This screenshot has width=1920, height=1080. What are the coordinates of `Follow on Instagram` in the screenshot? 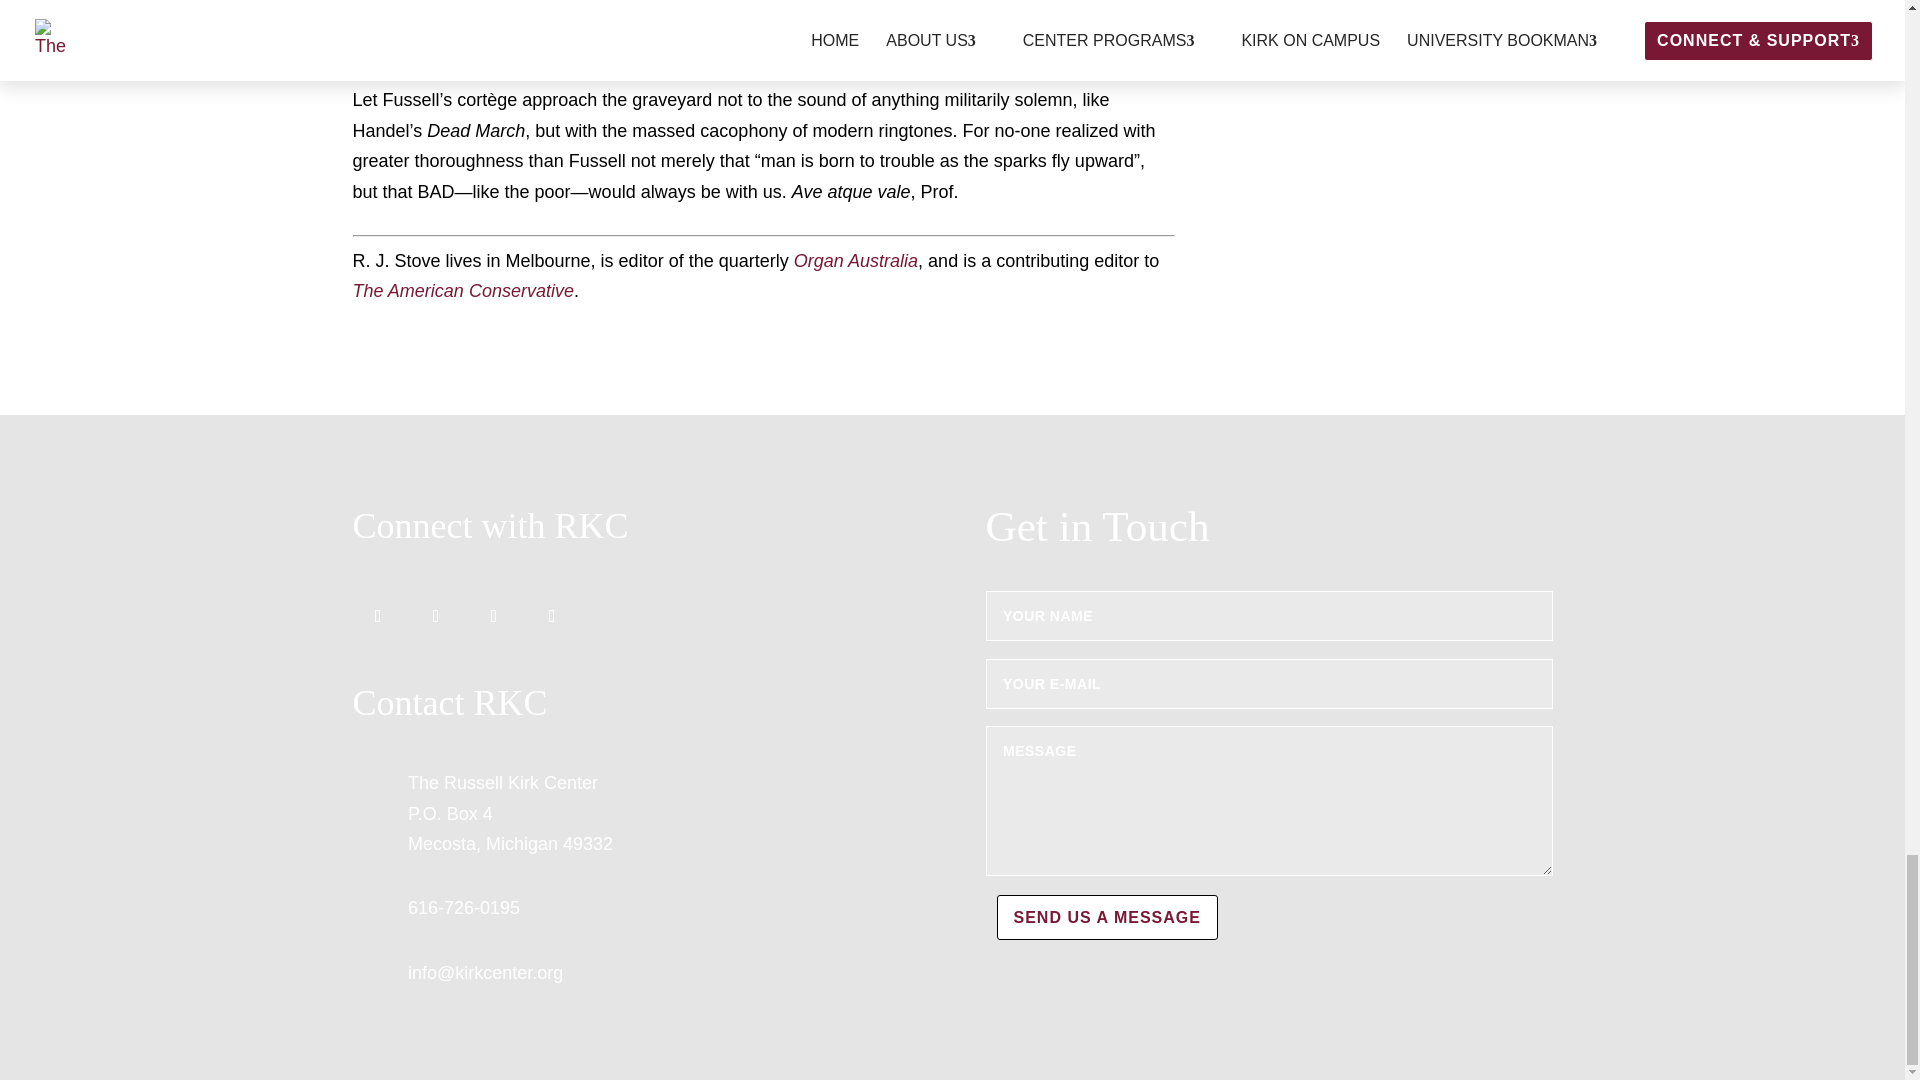 It's located at (493, 616).